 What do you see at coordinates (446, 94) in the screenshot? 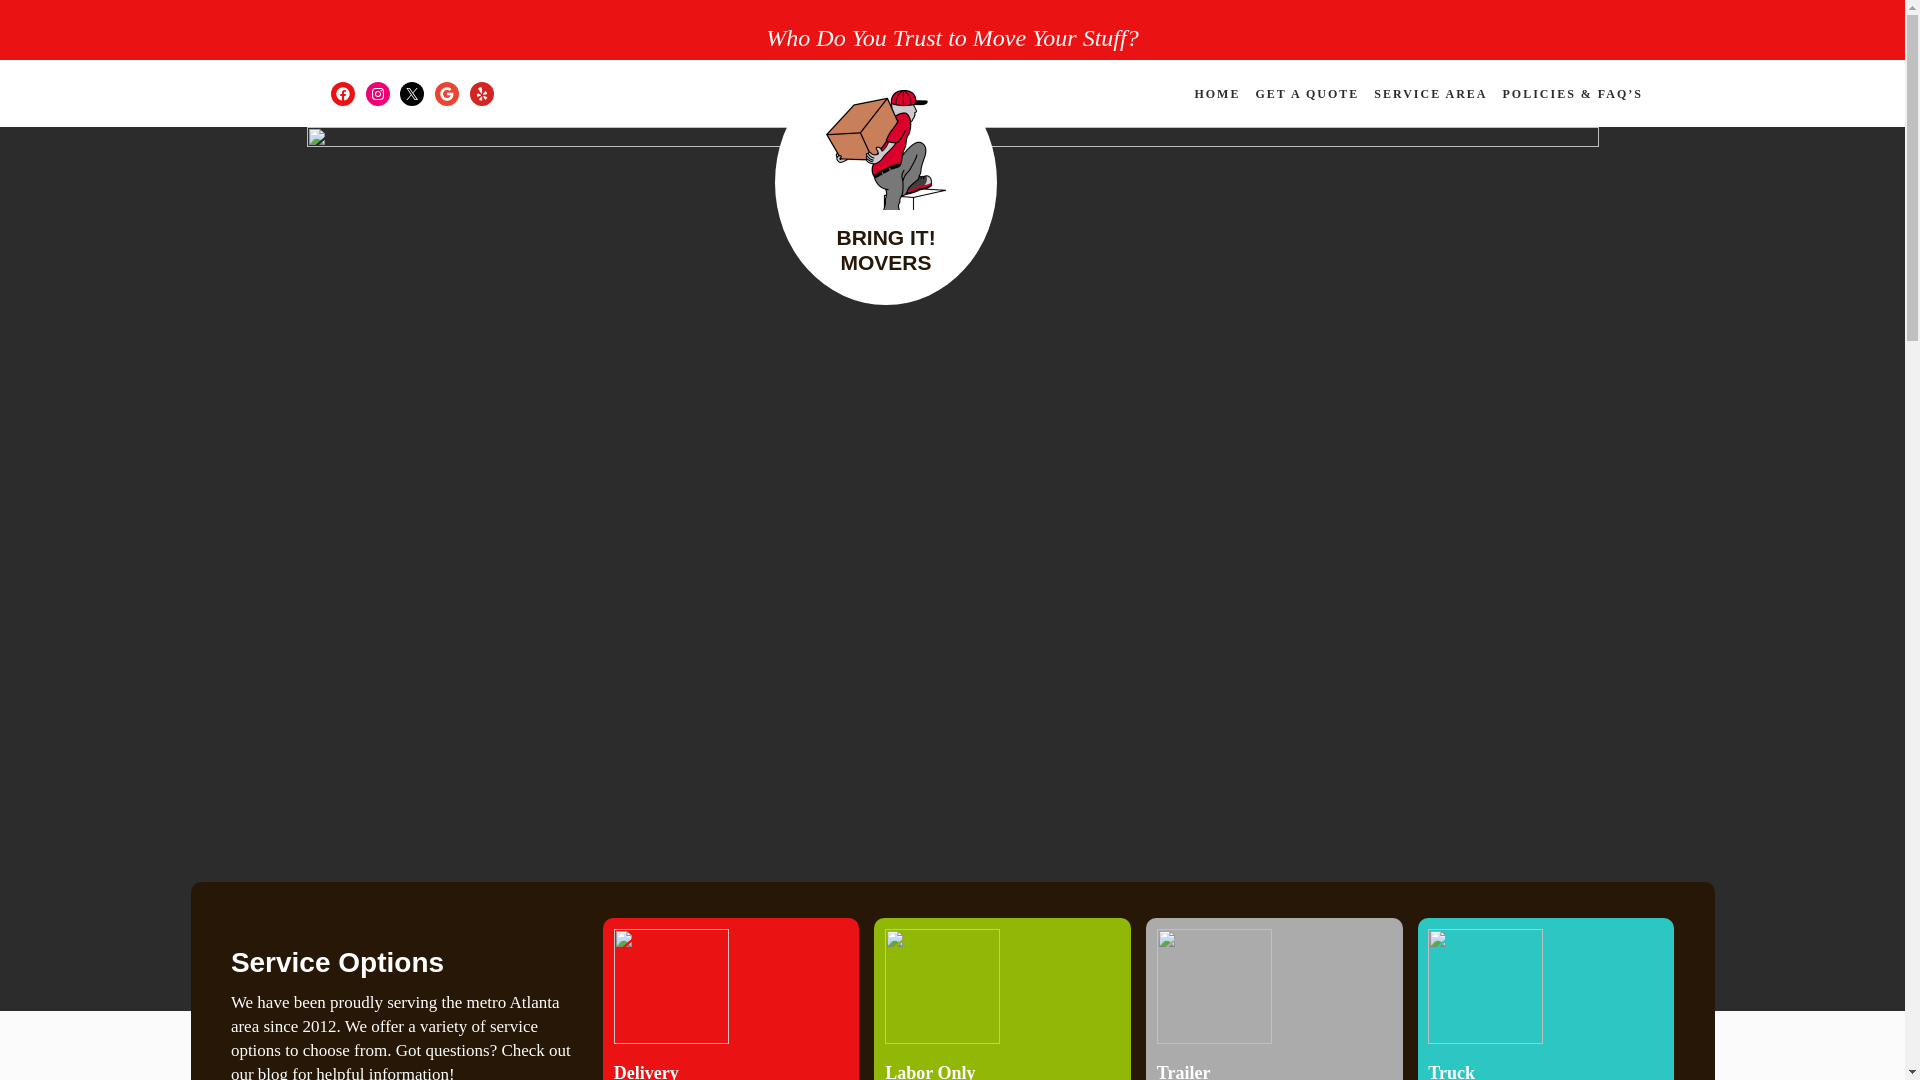
I see `Google` at bounding box center [446, 94].